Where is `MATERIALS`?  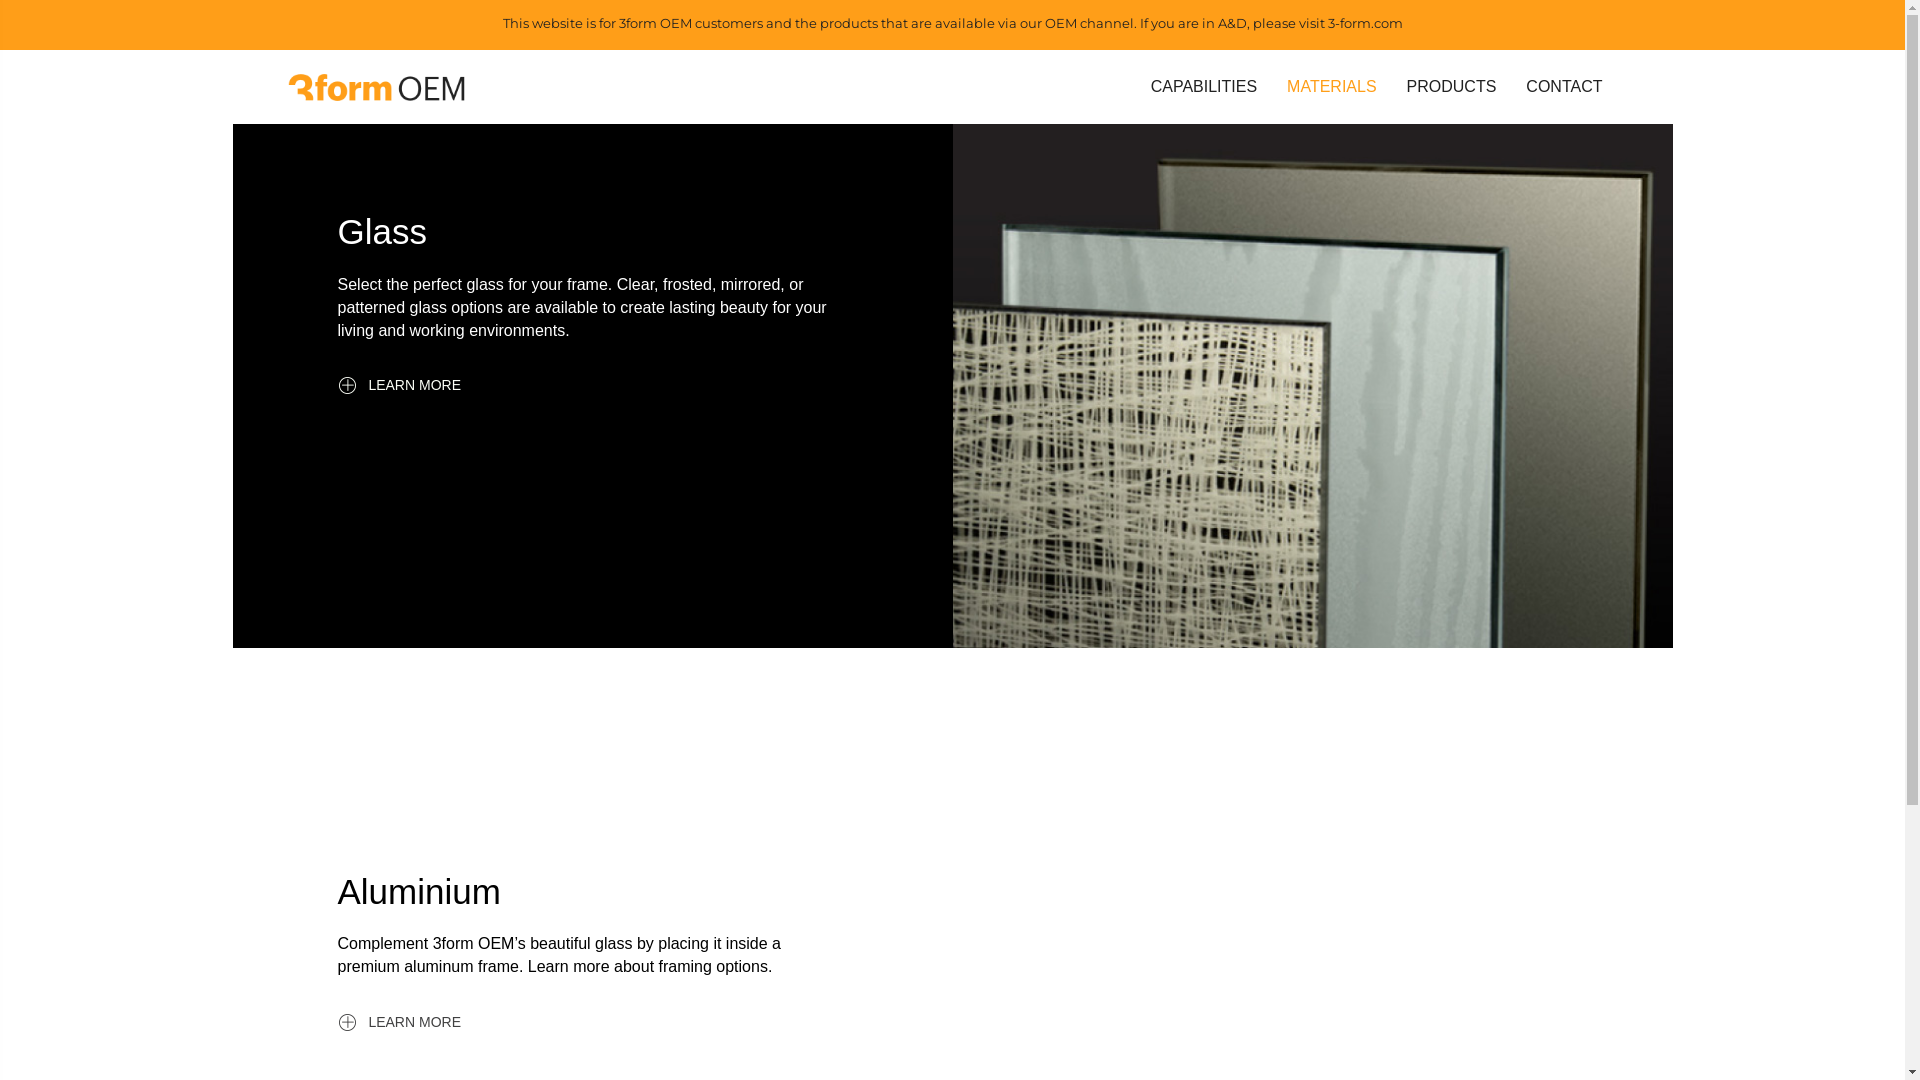 MATERIALS is located at coordinates (1332, 87).